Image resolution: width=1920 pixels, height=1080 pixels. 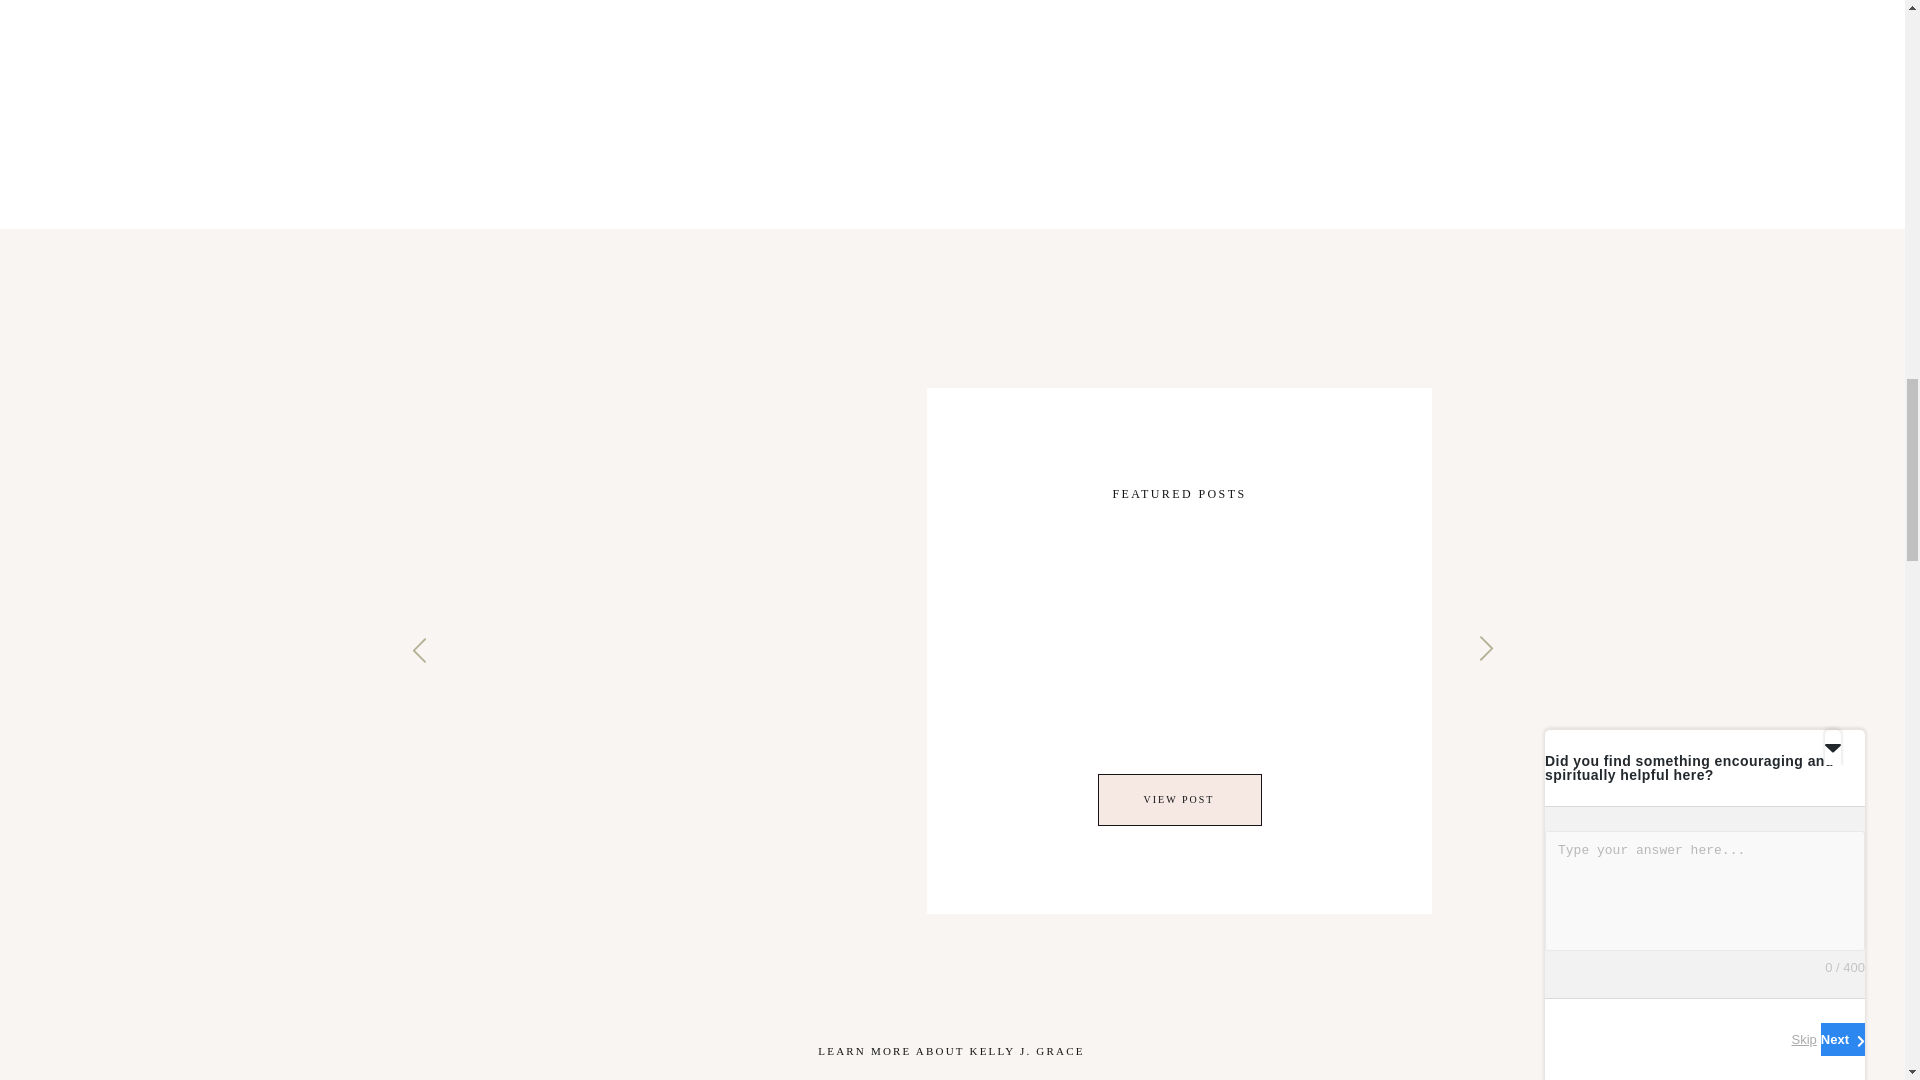 What do you see at coordinates (1179, 798) in the screenshot?
I see `VIEW POST` at bounding box center [1179, 798].